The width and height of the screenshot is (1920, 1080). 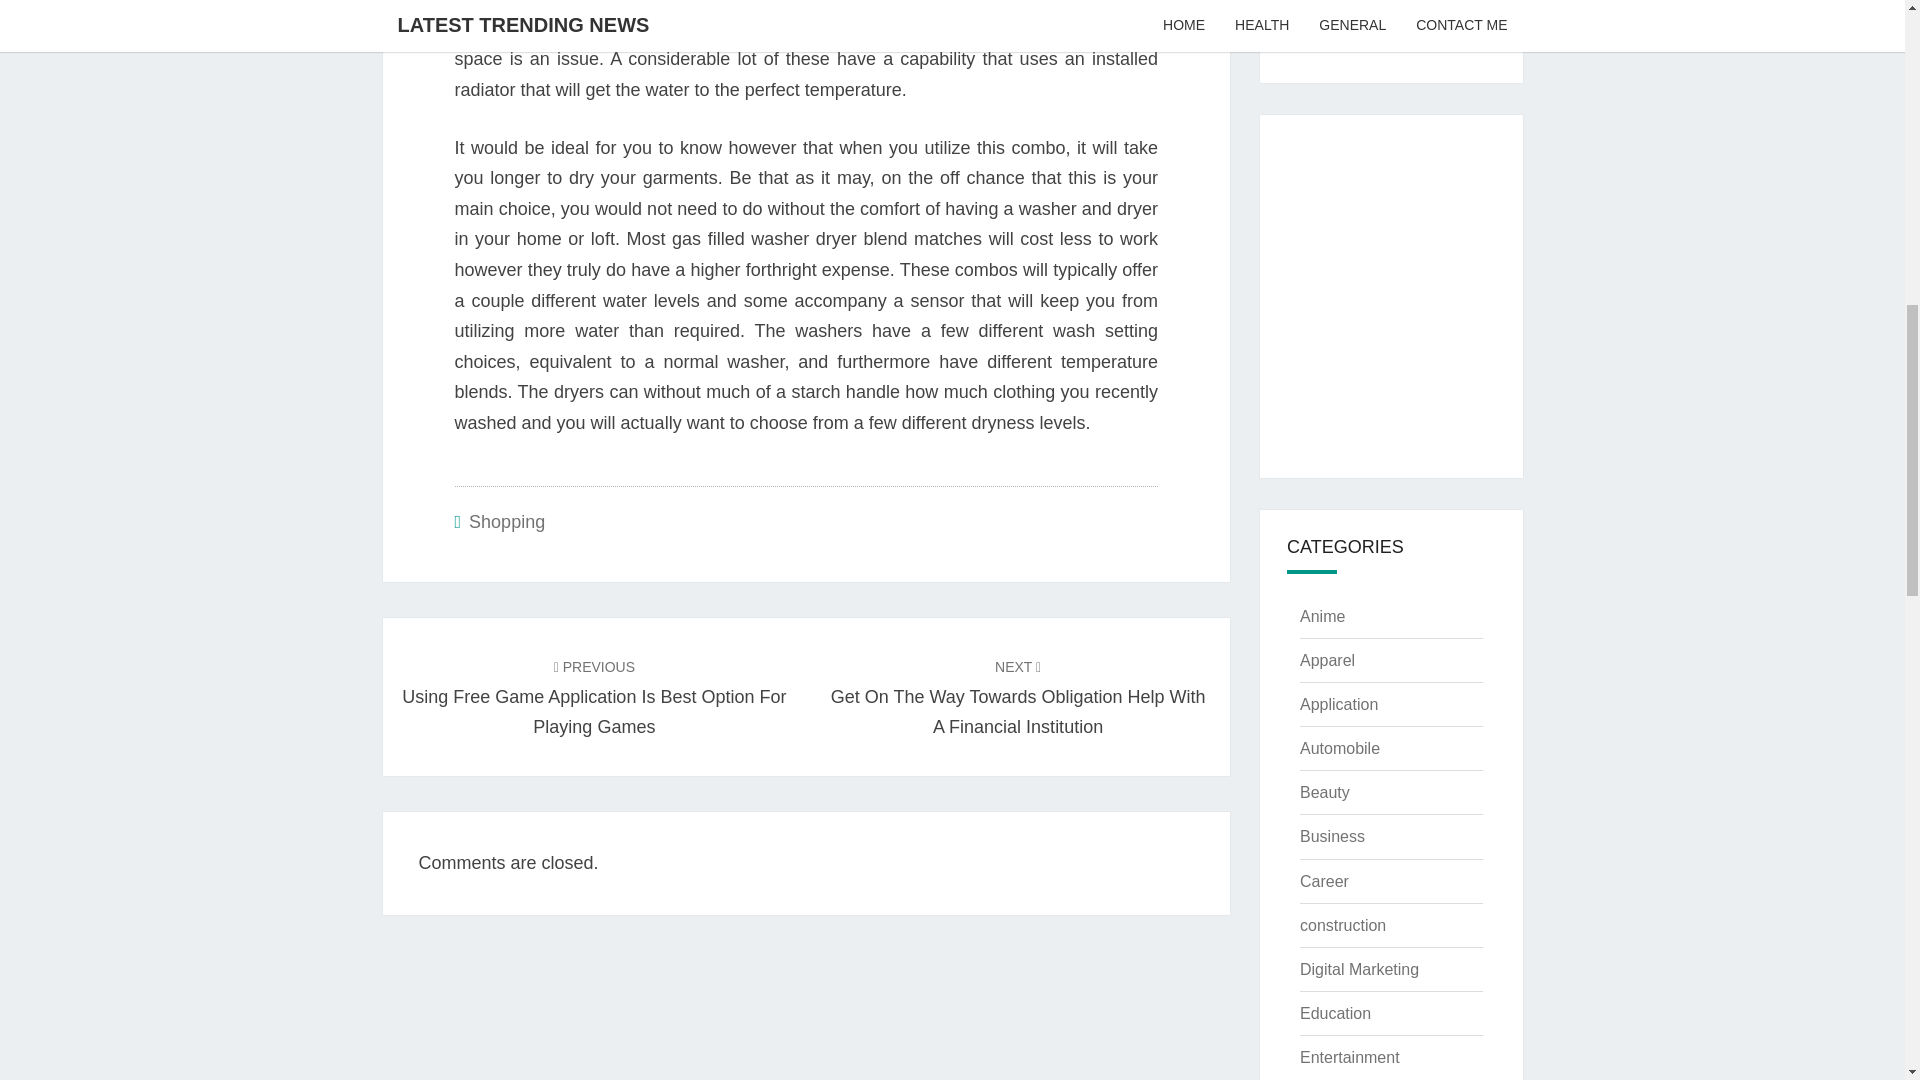 What do you see at coordinates (1322, 616) in the screenshot?
I see `Anime` at bounding box center [1322, 616].